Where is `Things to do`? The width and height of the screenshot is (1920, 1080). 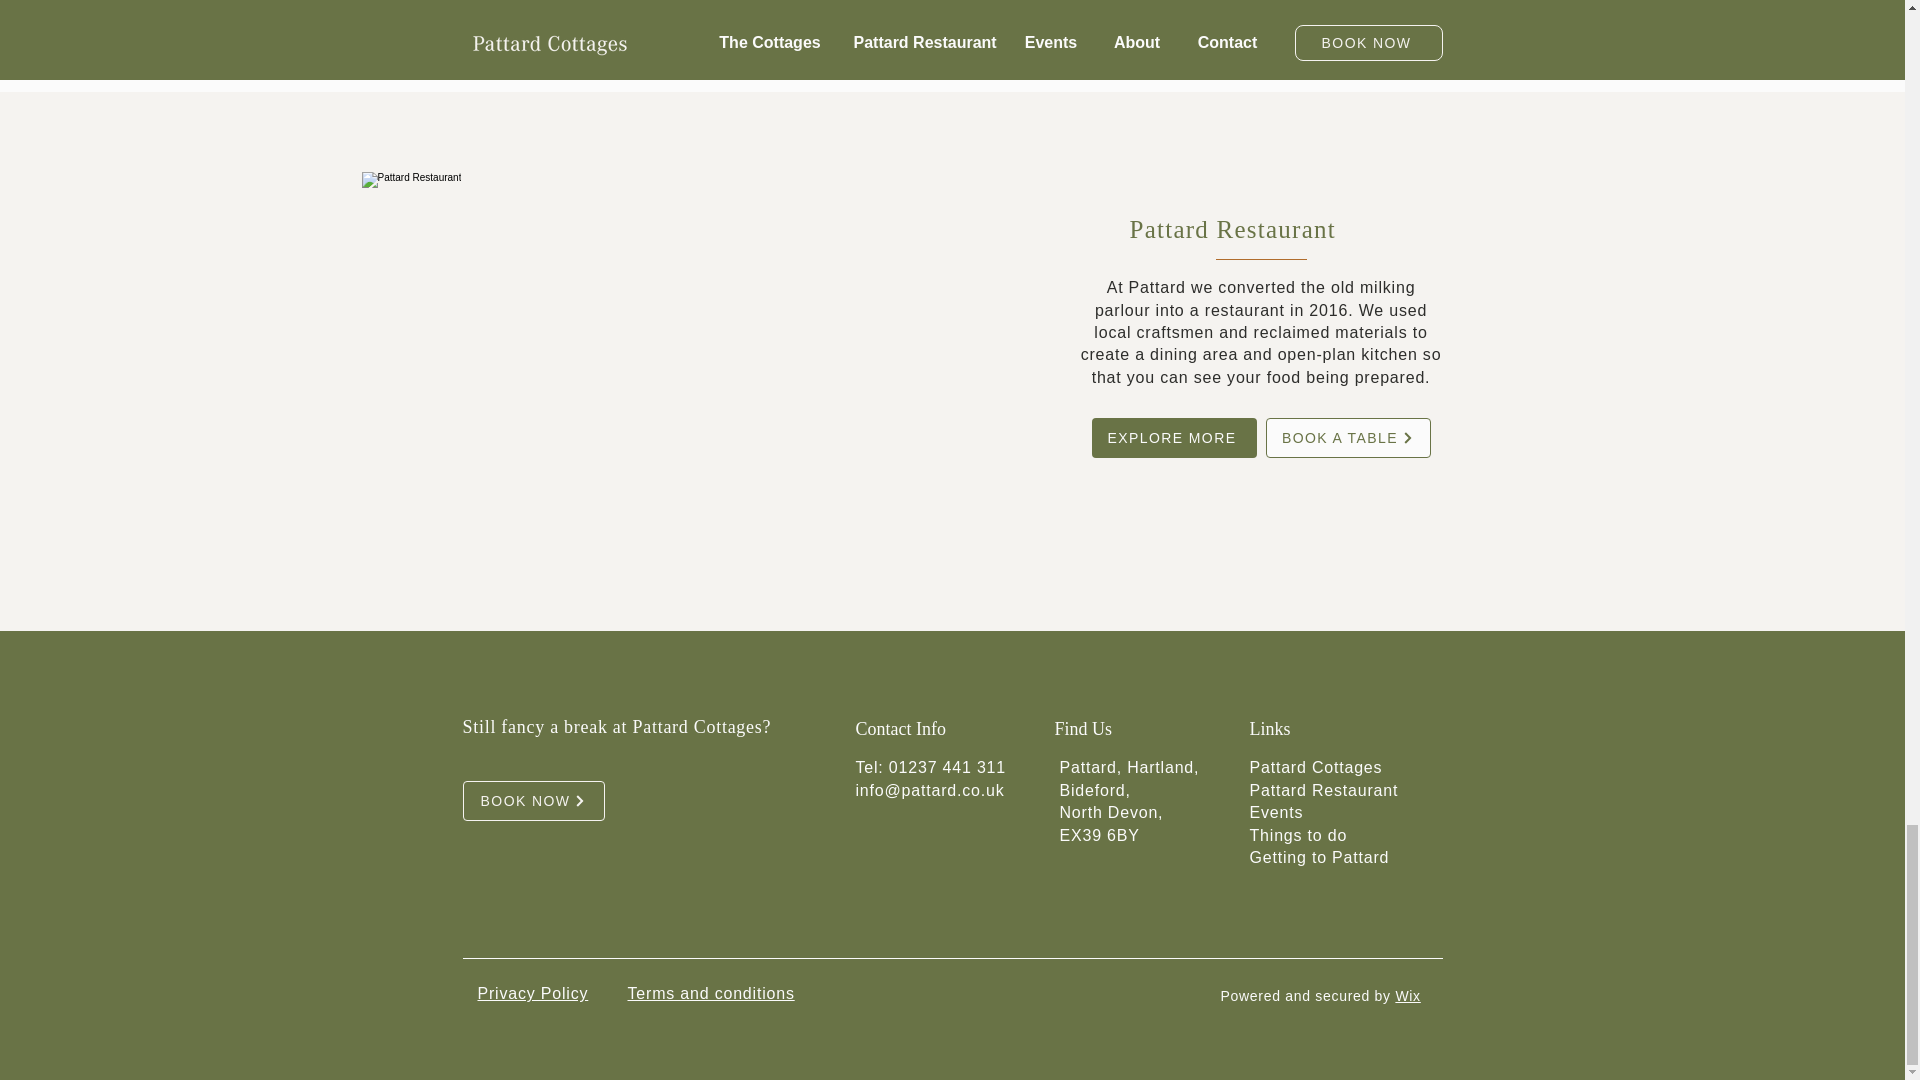
Things to do is located at coordinates (1298, 835).